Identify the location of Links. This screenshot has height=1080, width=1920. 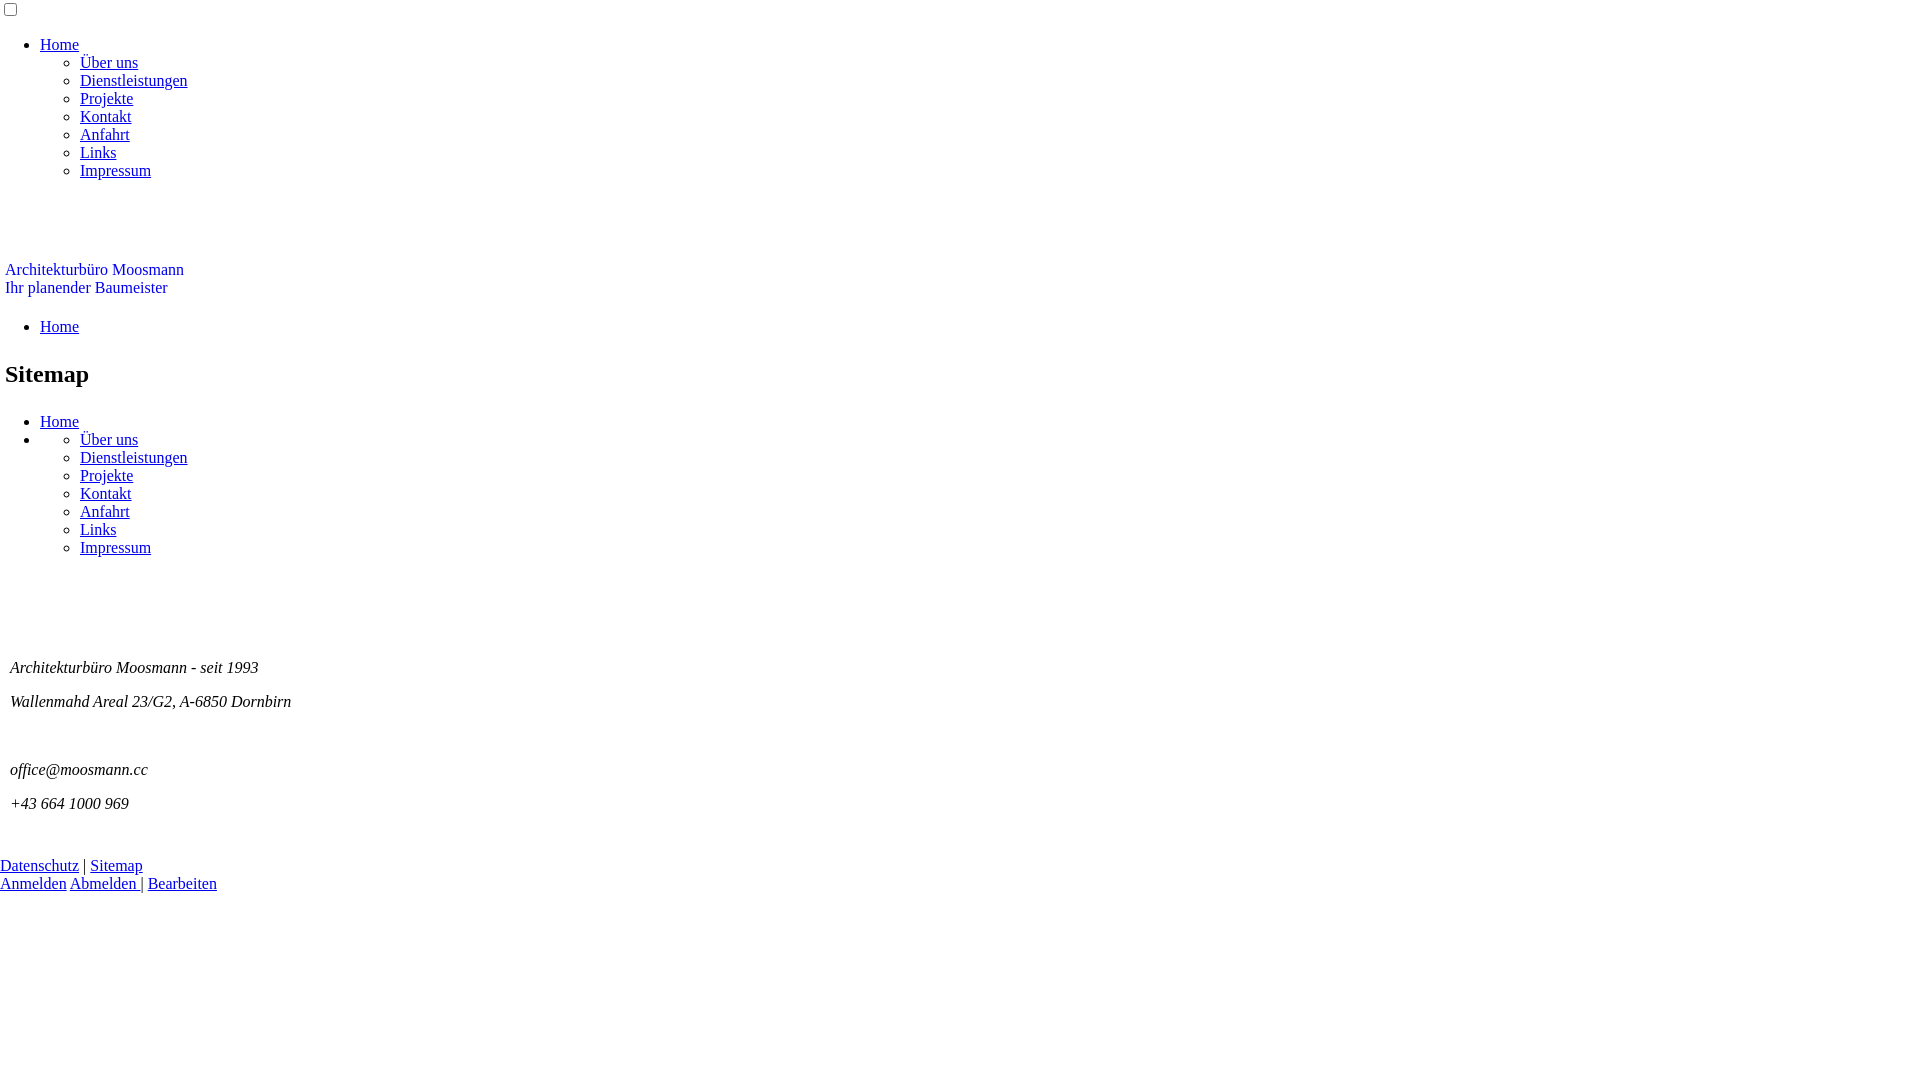
(98, 530).